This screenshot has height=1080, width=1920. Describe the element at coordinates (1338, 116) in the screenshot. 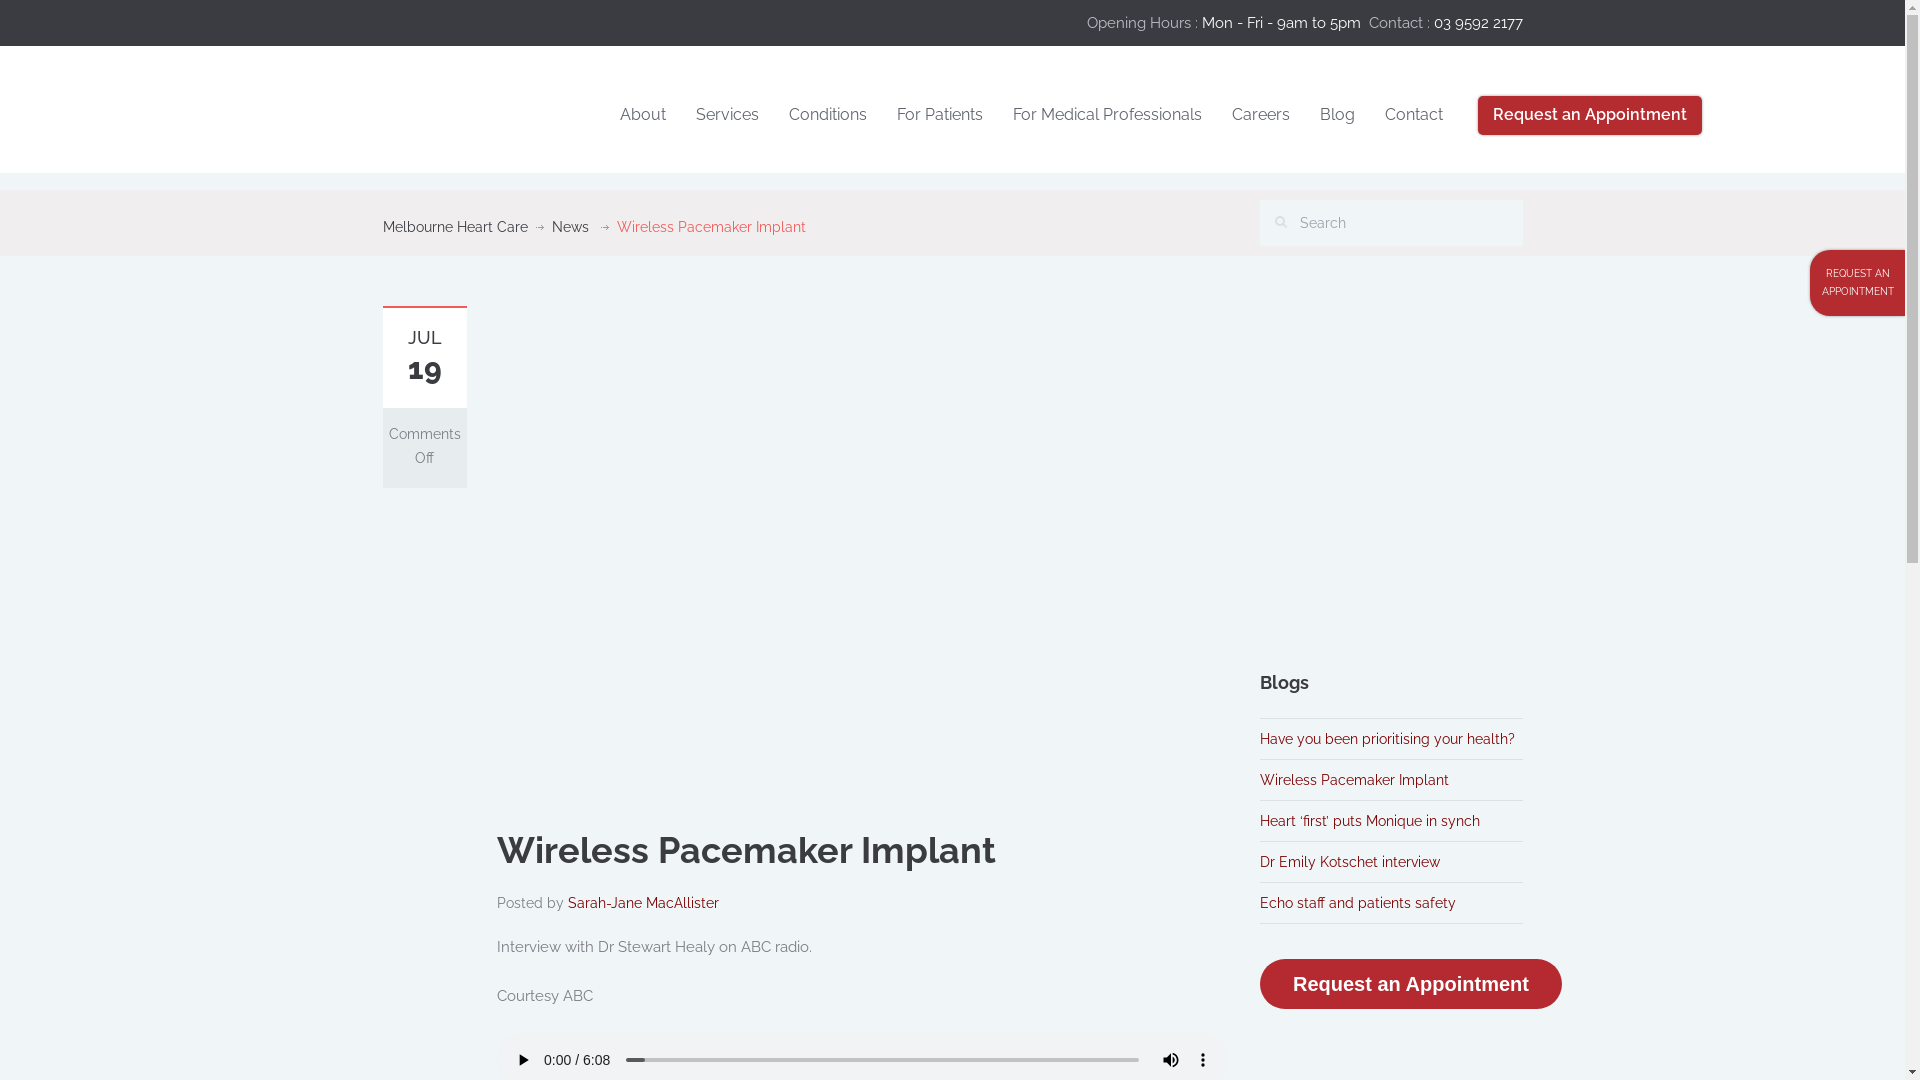

I see `Blog` at that location.